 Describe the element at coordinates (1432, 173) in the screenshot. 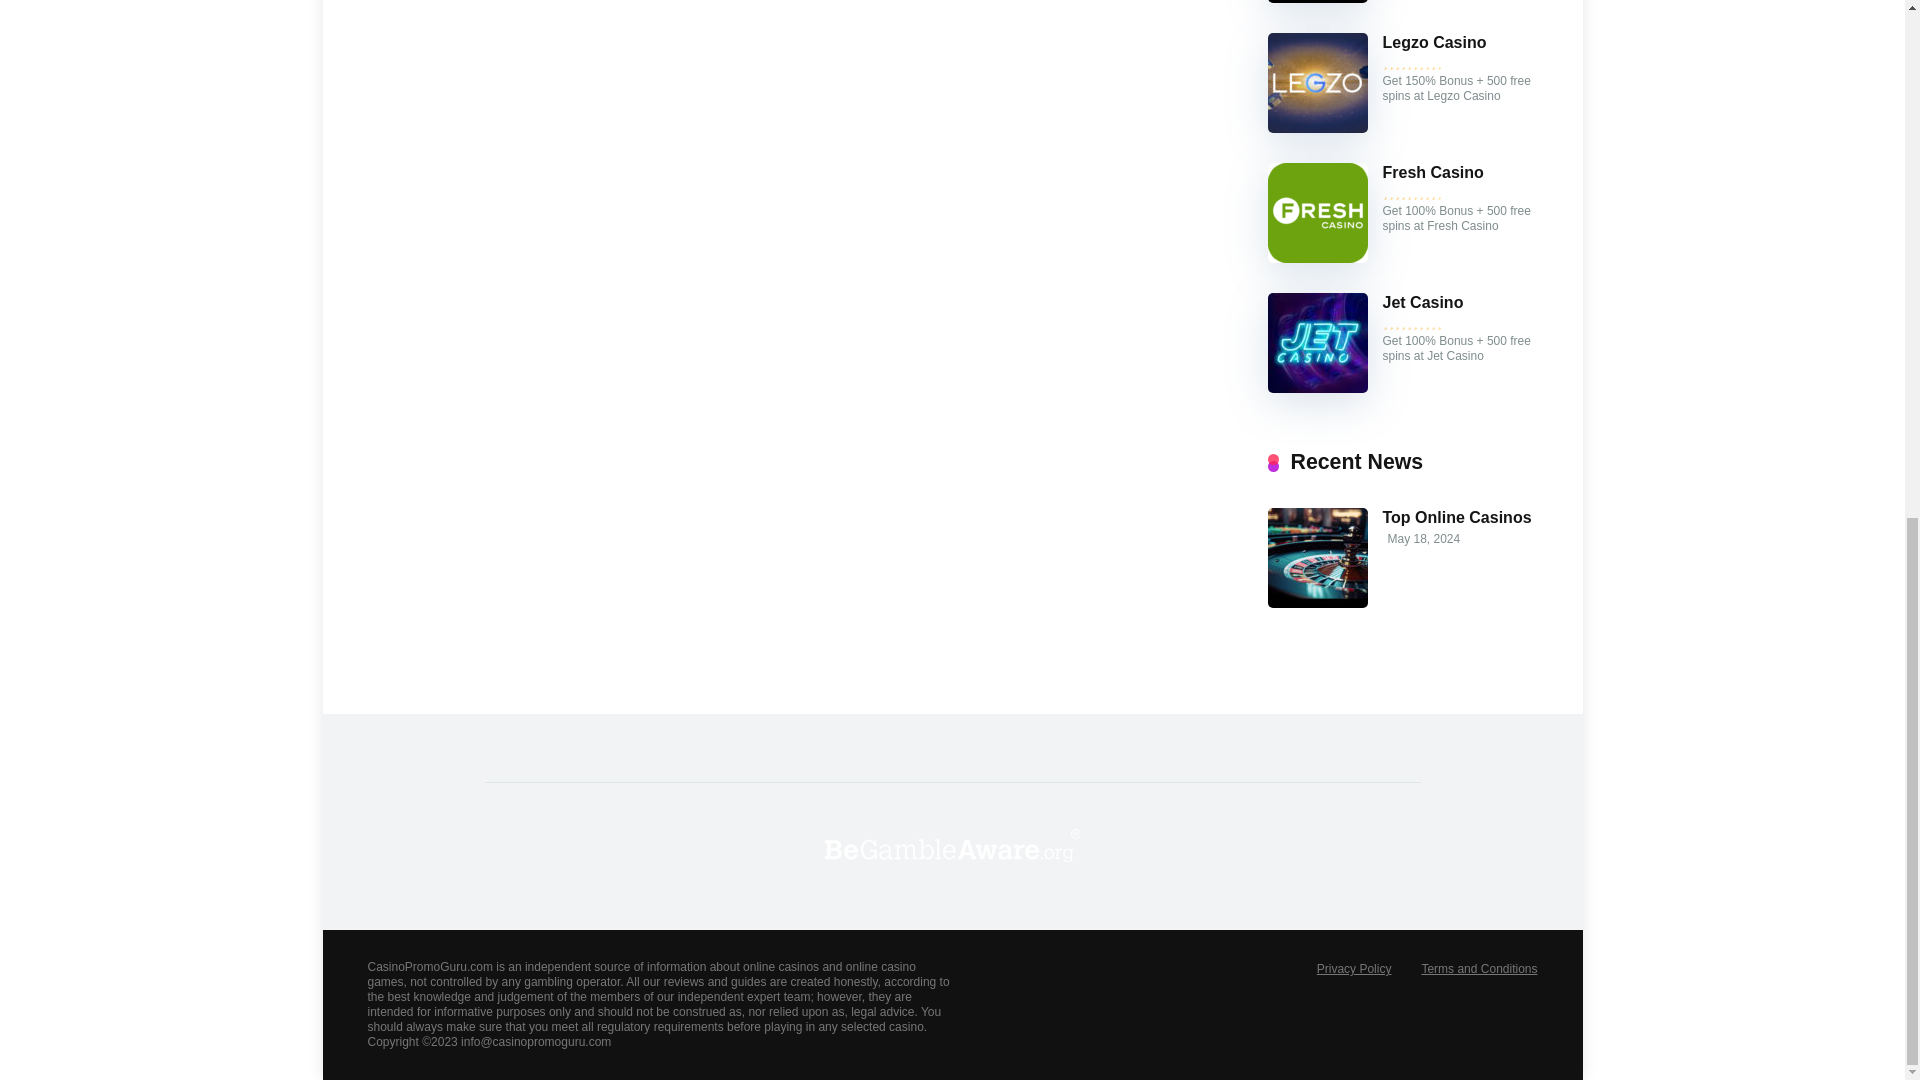

I see `Fresh Casino` at that location.